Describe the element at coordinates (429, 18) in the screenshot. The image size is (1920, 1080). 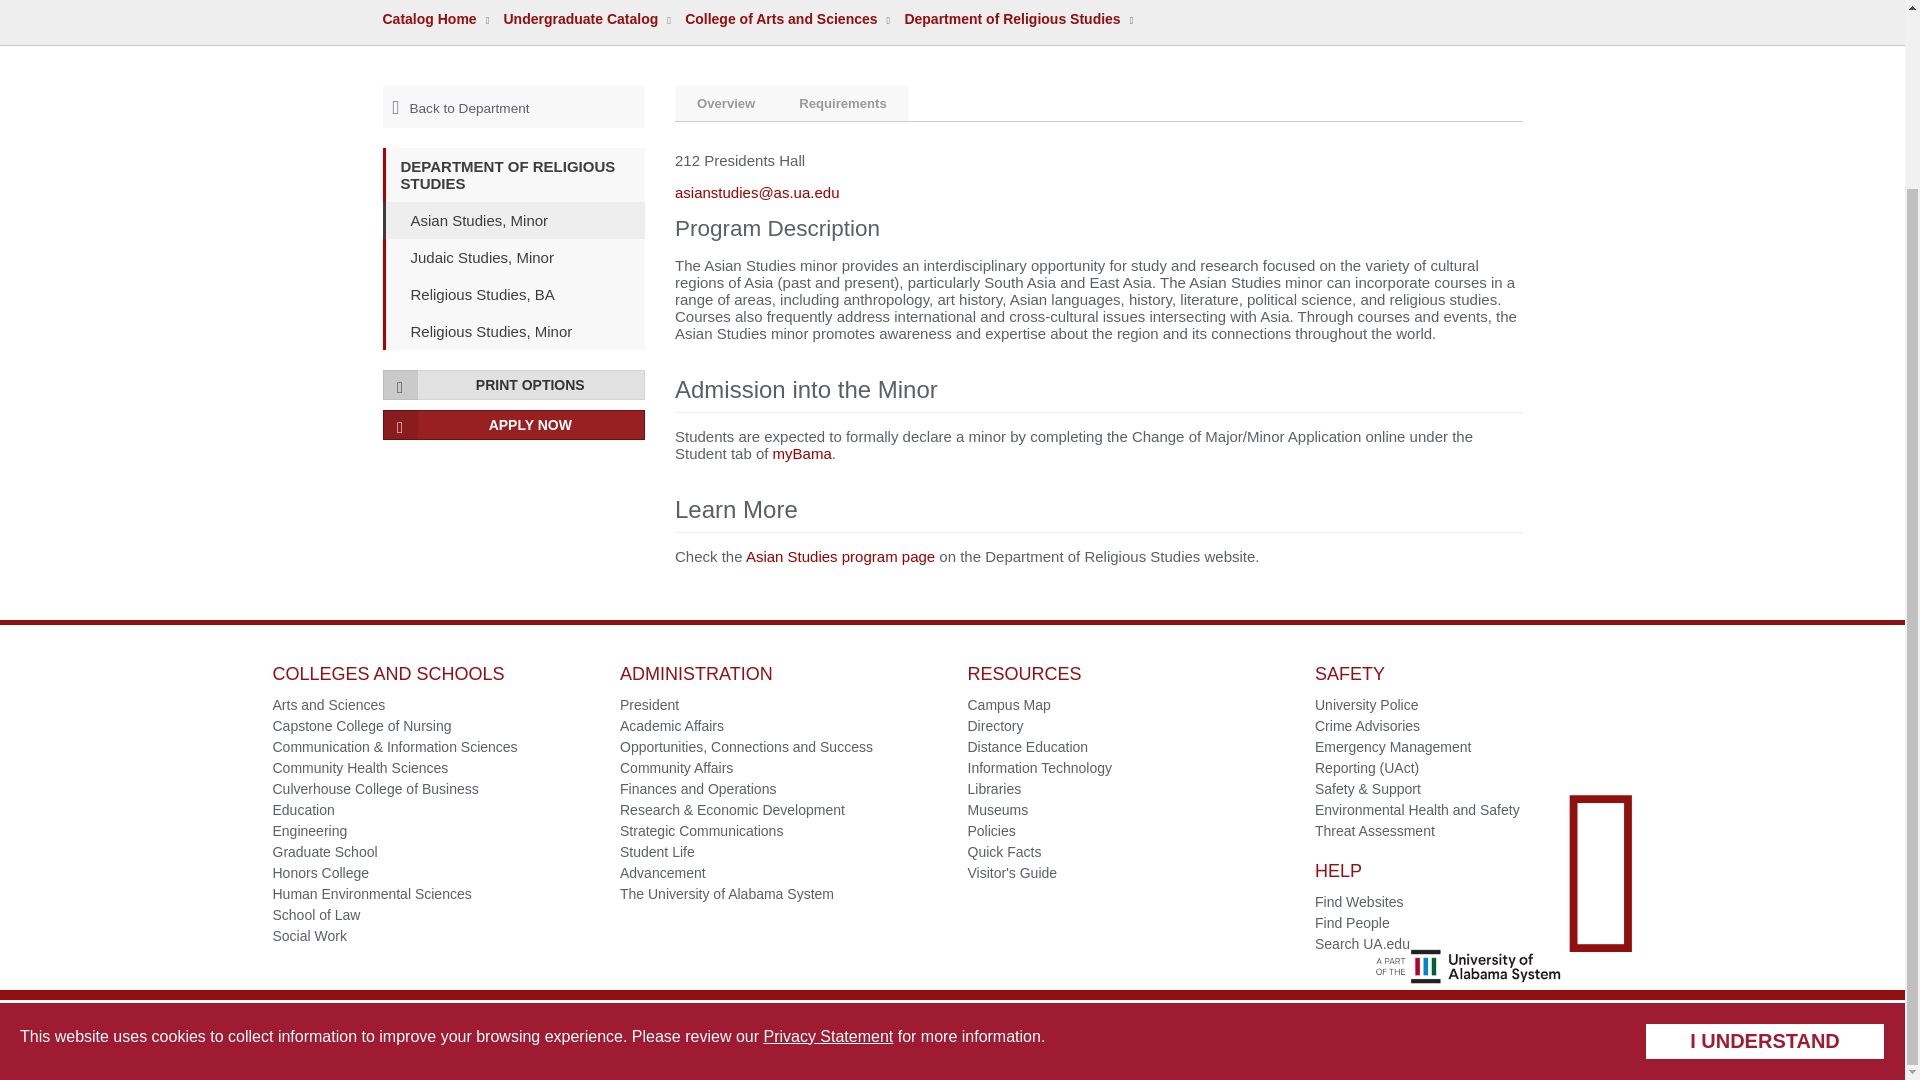
I see `Catalog Home` at that location.